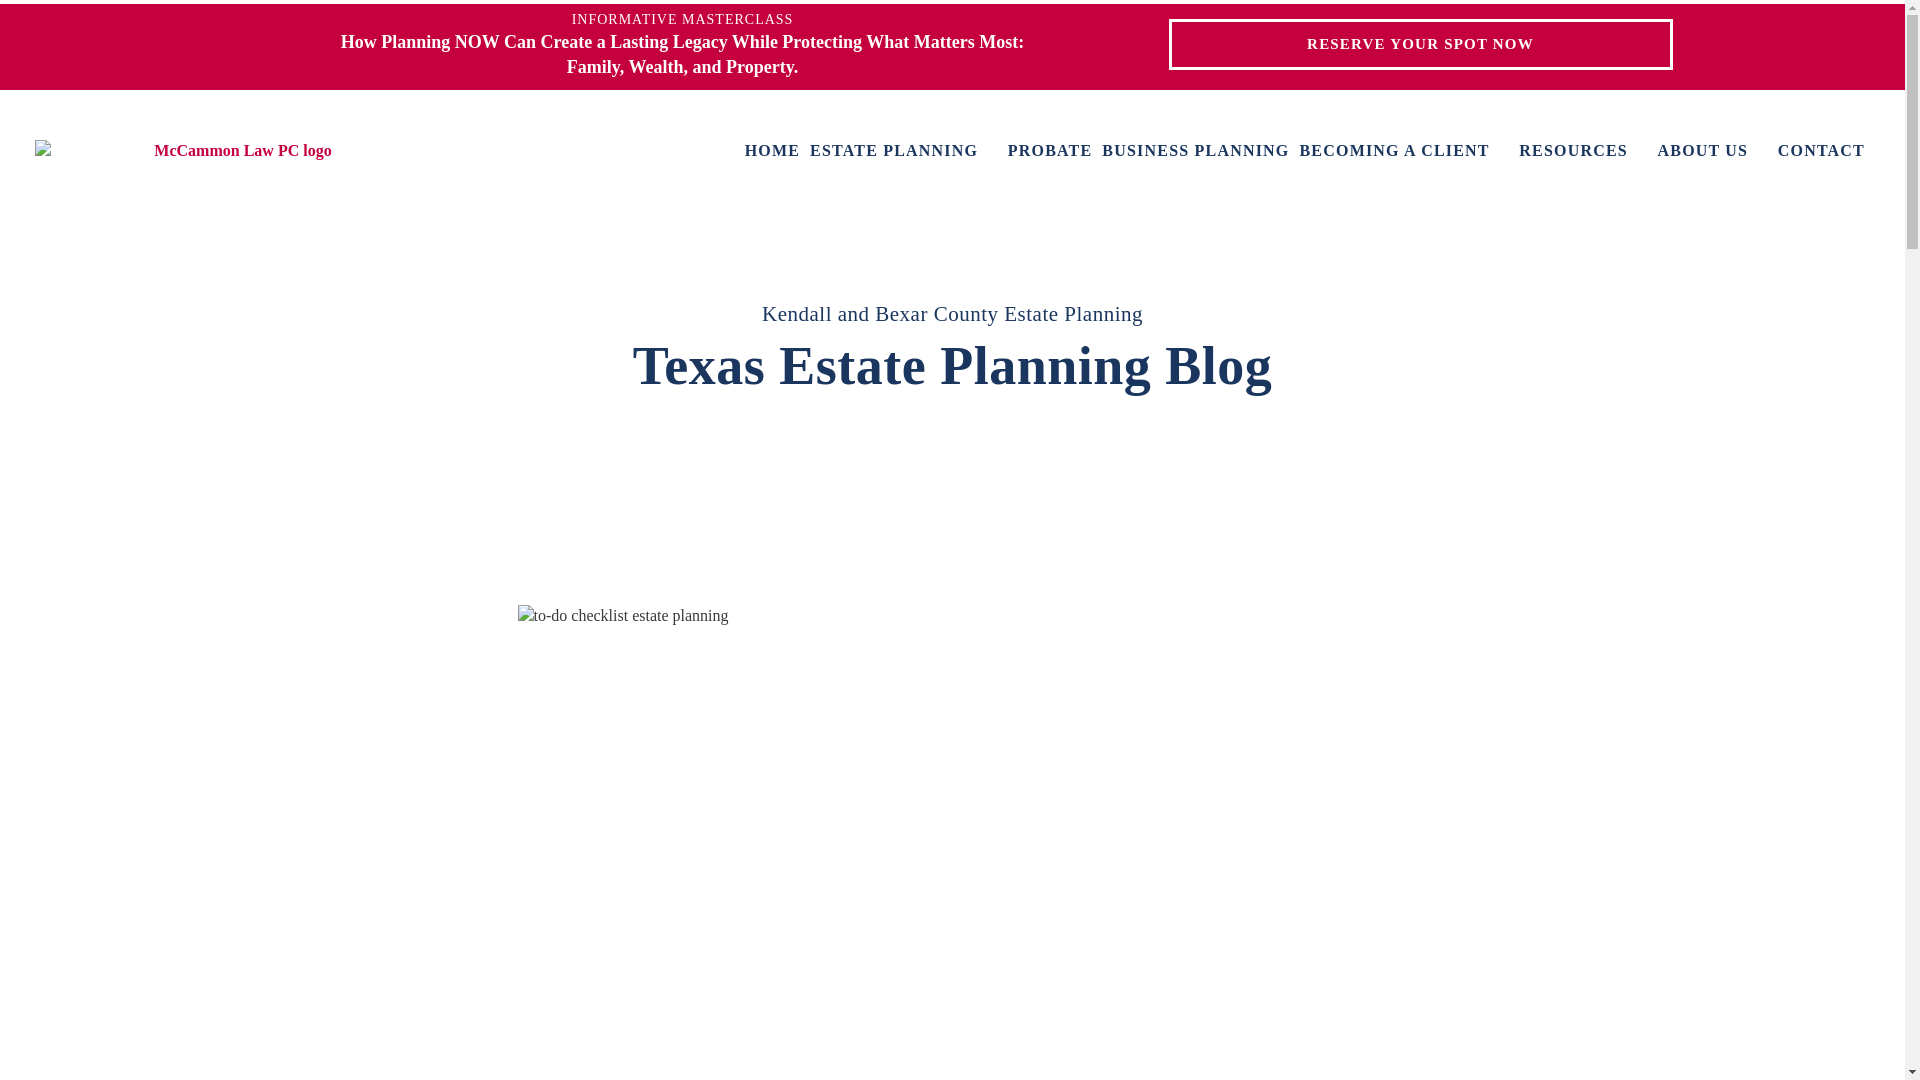 Image resolution: width=1920 pixels, height=1080 pixels. Describe the element at coordinates (904, 151) in the screenshot. I see `ESTATE PLANNING` at that location.